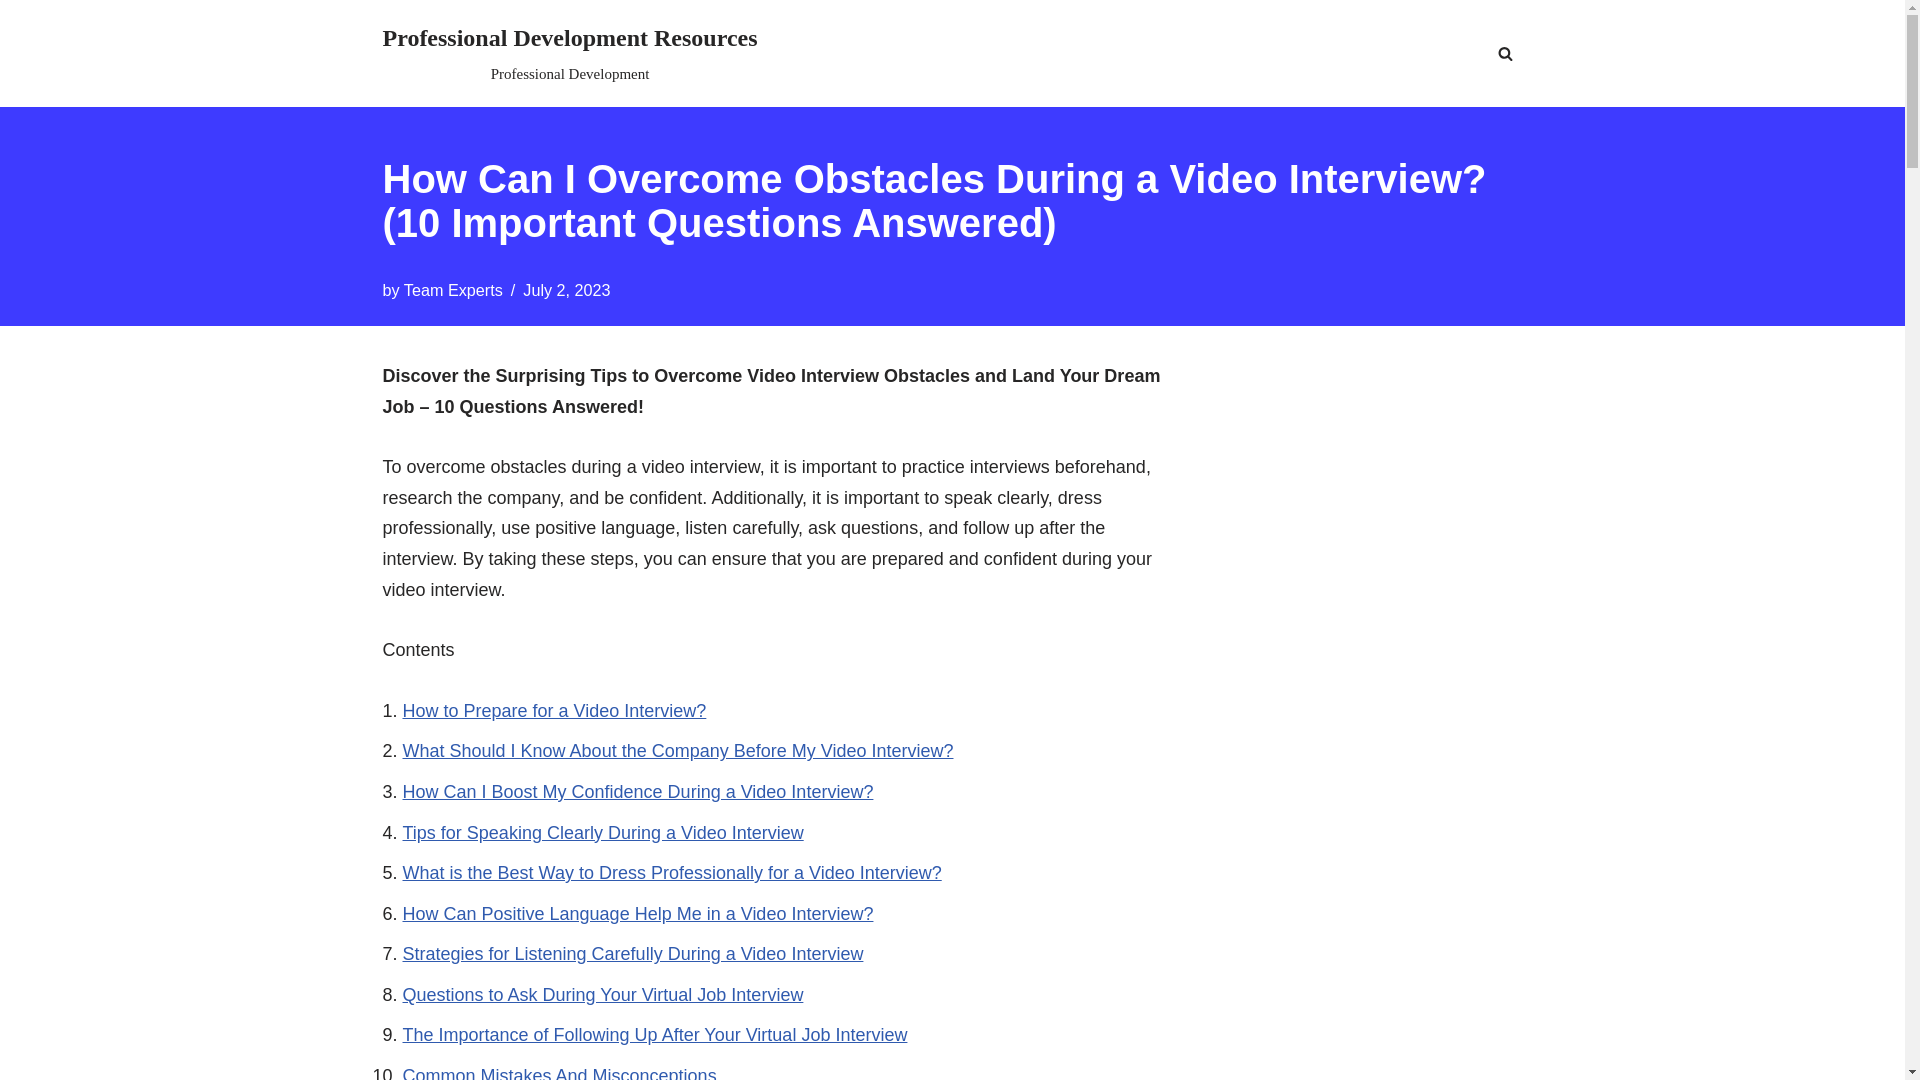 Image resolution: width=1920 pixels, height=1080 pixels. What do you see at coordinates (632, 954) in the screenshot?
I see `Strategies for Listening Carefully During a Video Interview` at bounding box center [632, 954].